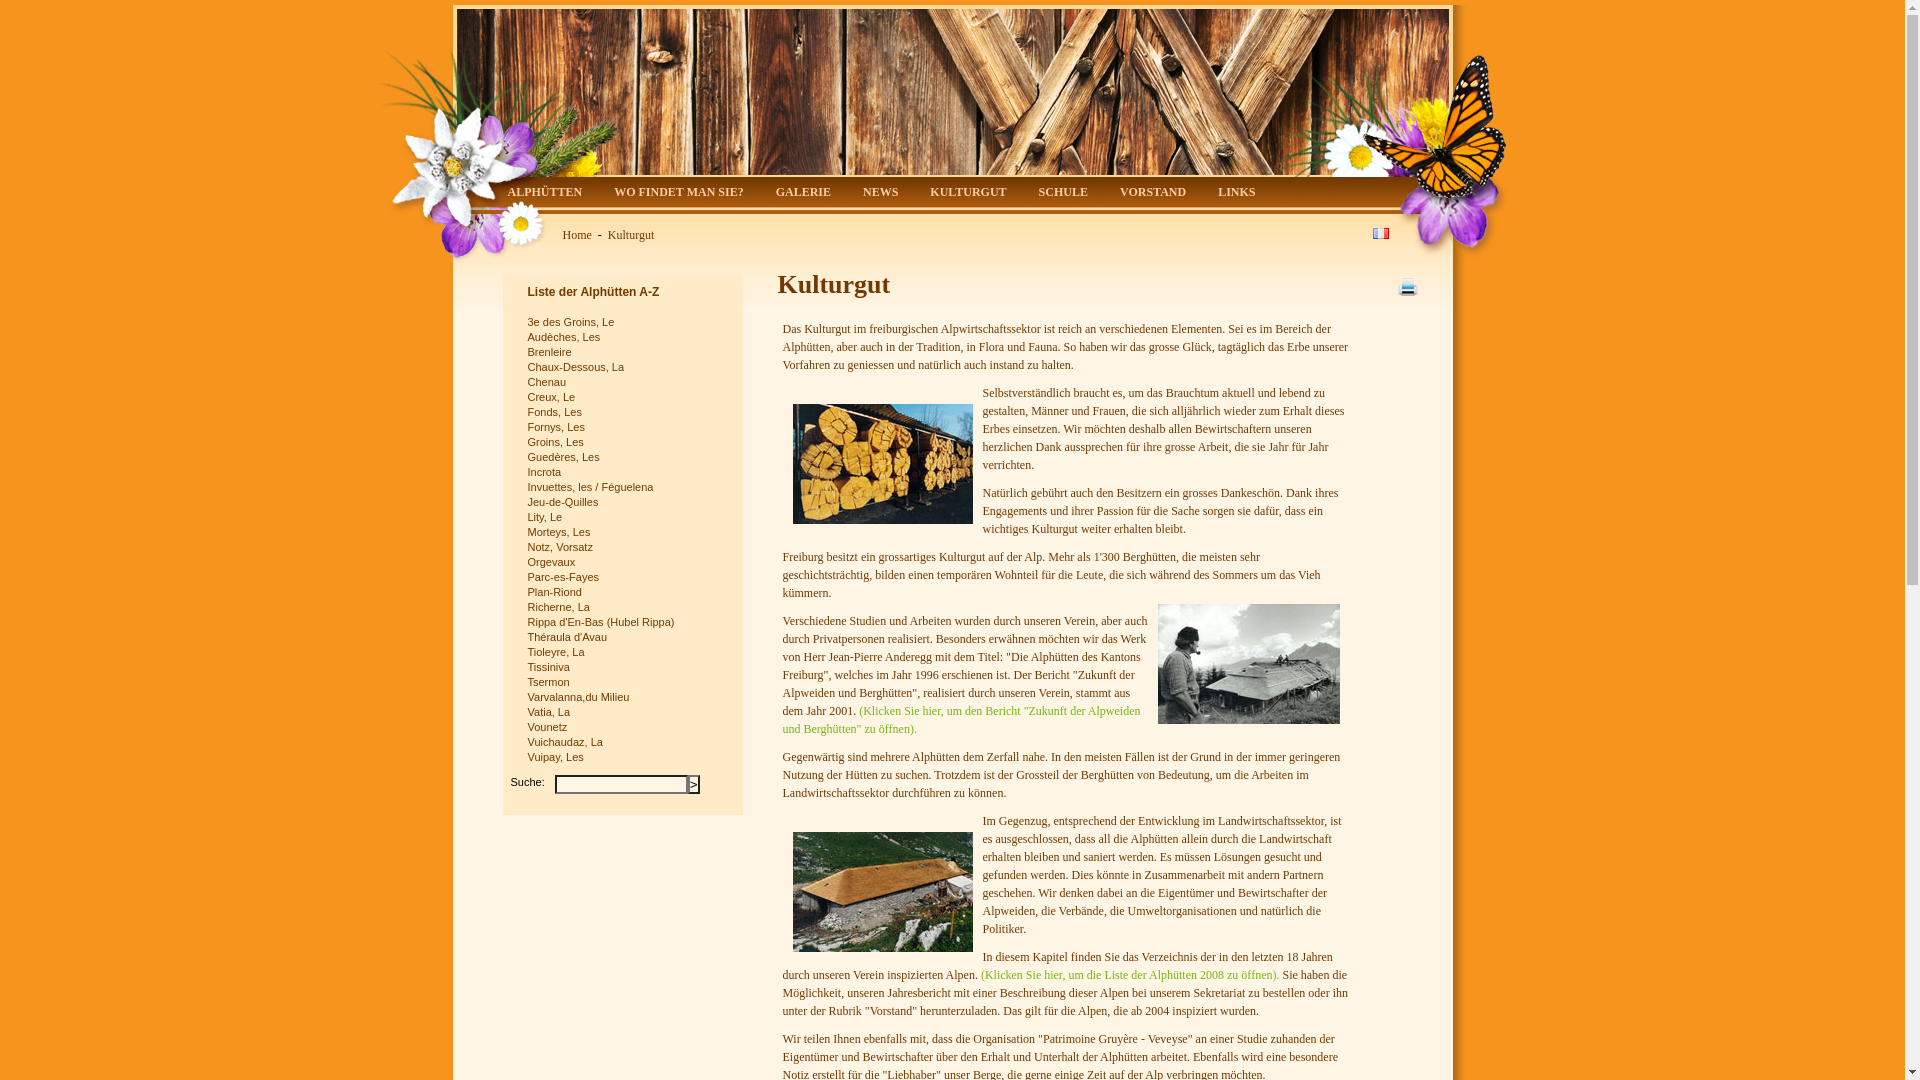 This screenshot has width=1920, height=1080. I want to click on Vuichaudaz, La, so click(626, 742).